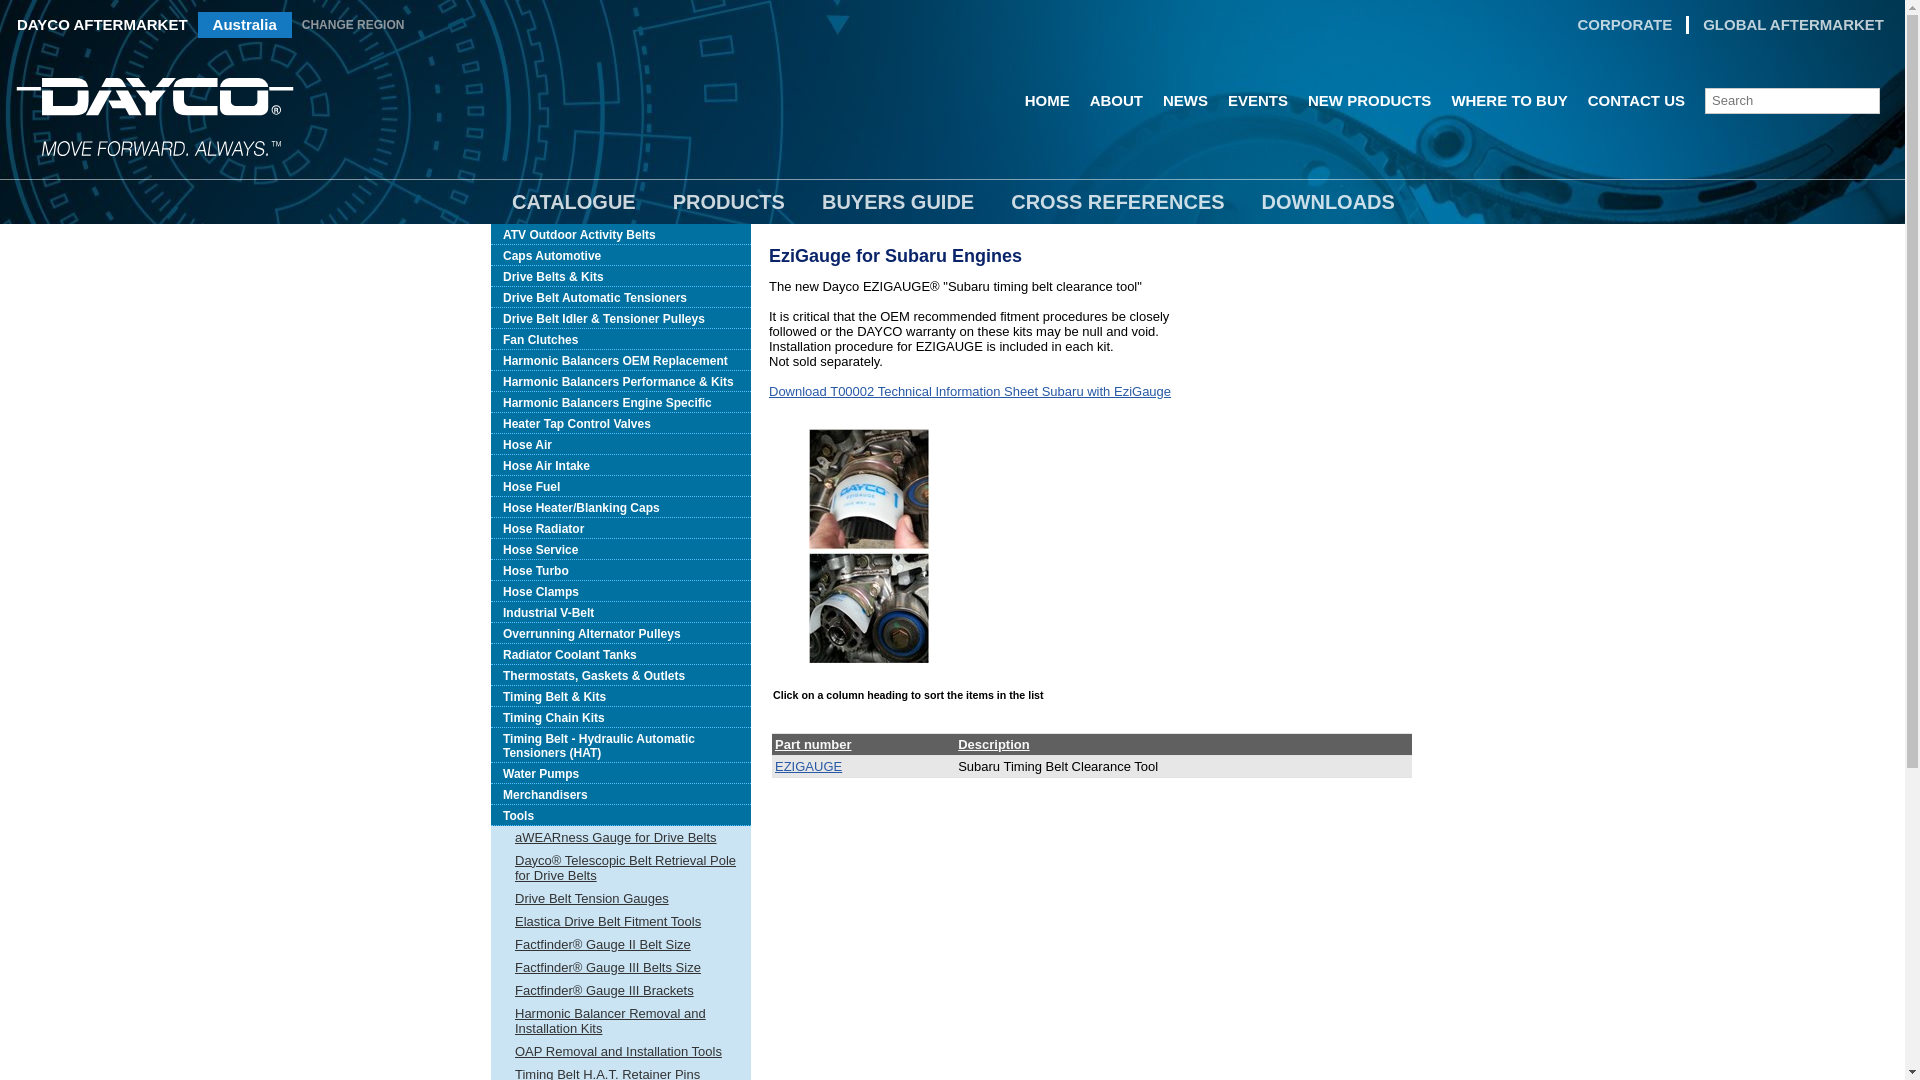 This screenshot has width=1920, height=1080. I want to click on EVENTS, so click(1258, 101).